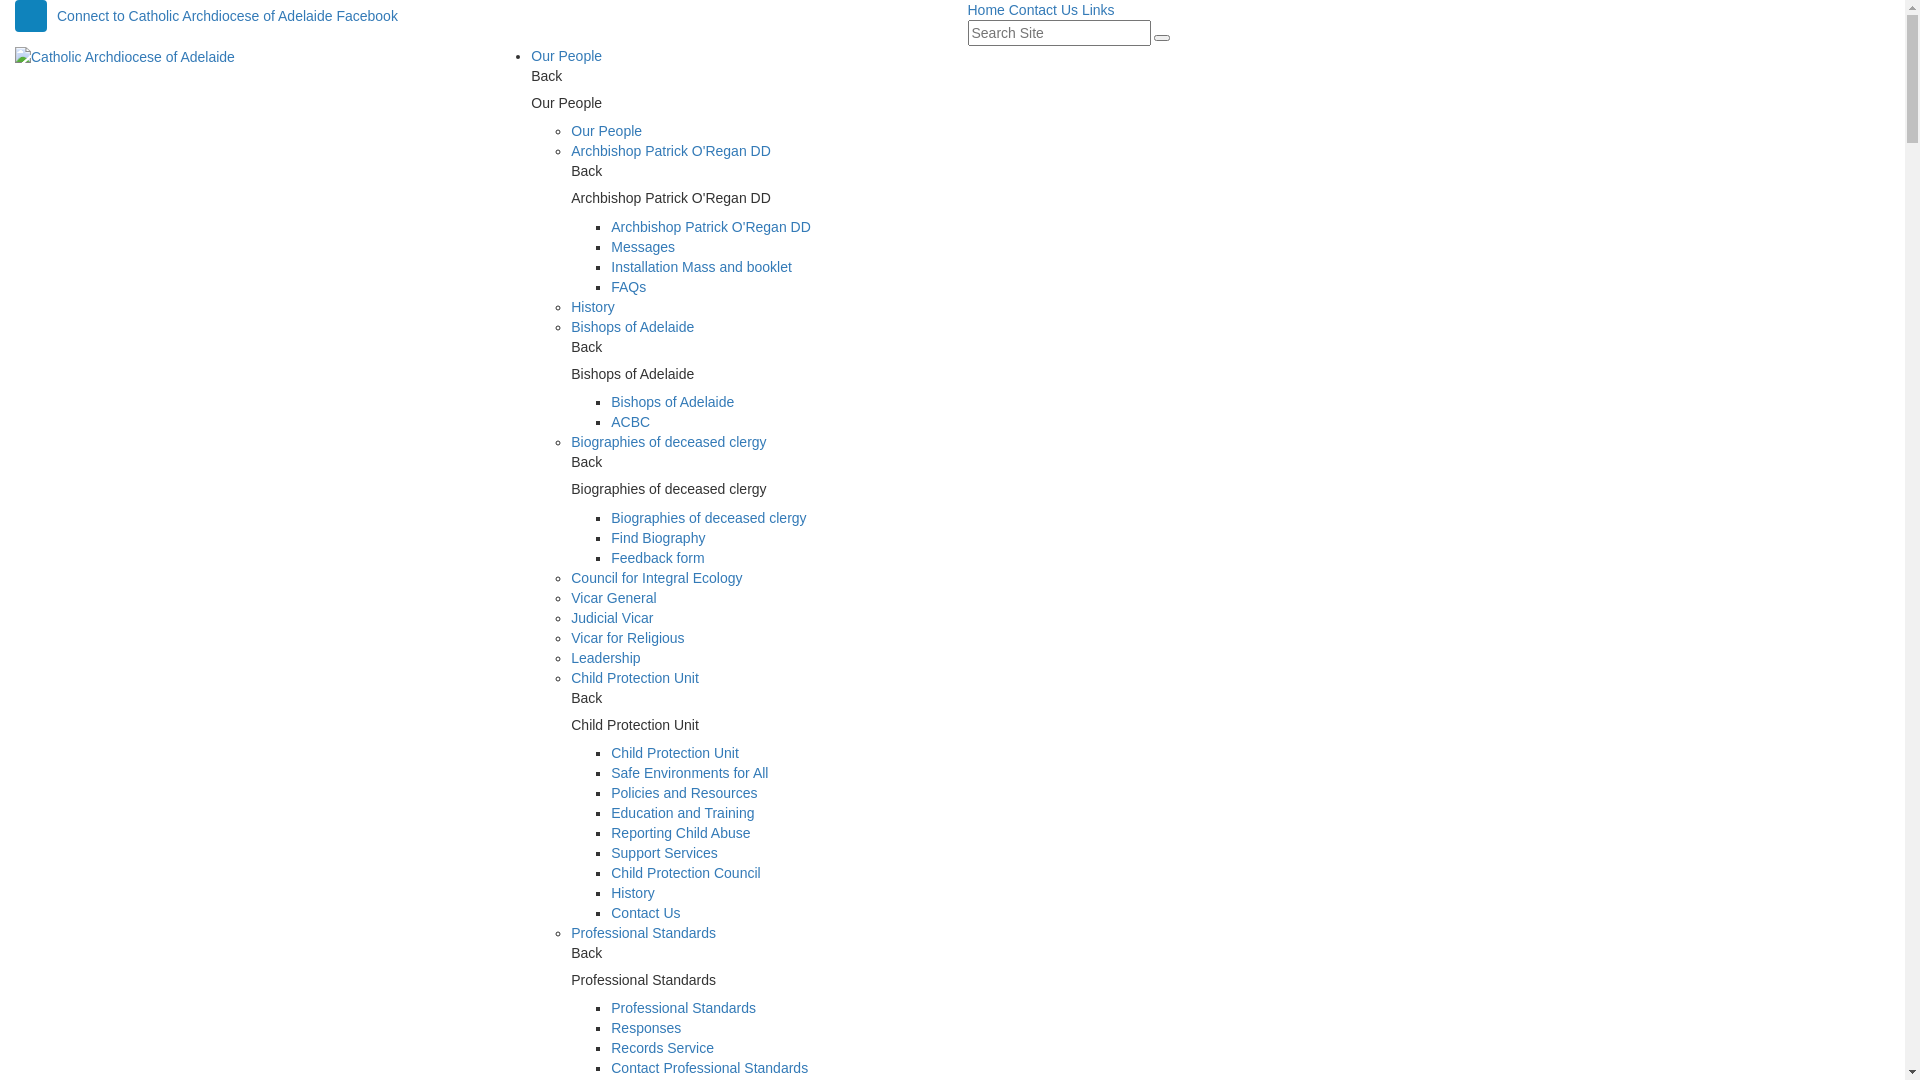 This screenshot has width=1920, height=1080. Describe the element at coordinates (986, 10) in the screenshot. I see `Home` at that location.